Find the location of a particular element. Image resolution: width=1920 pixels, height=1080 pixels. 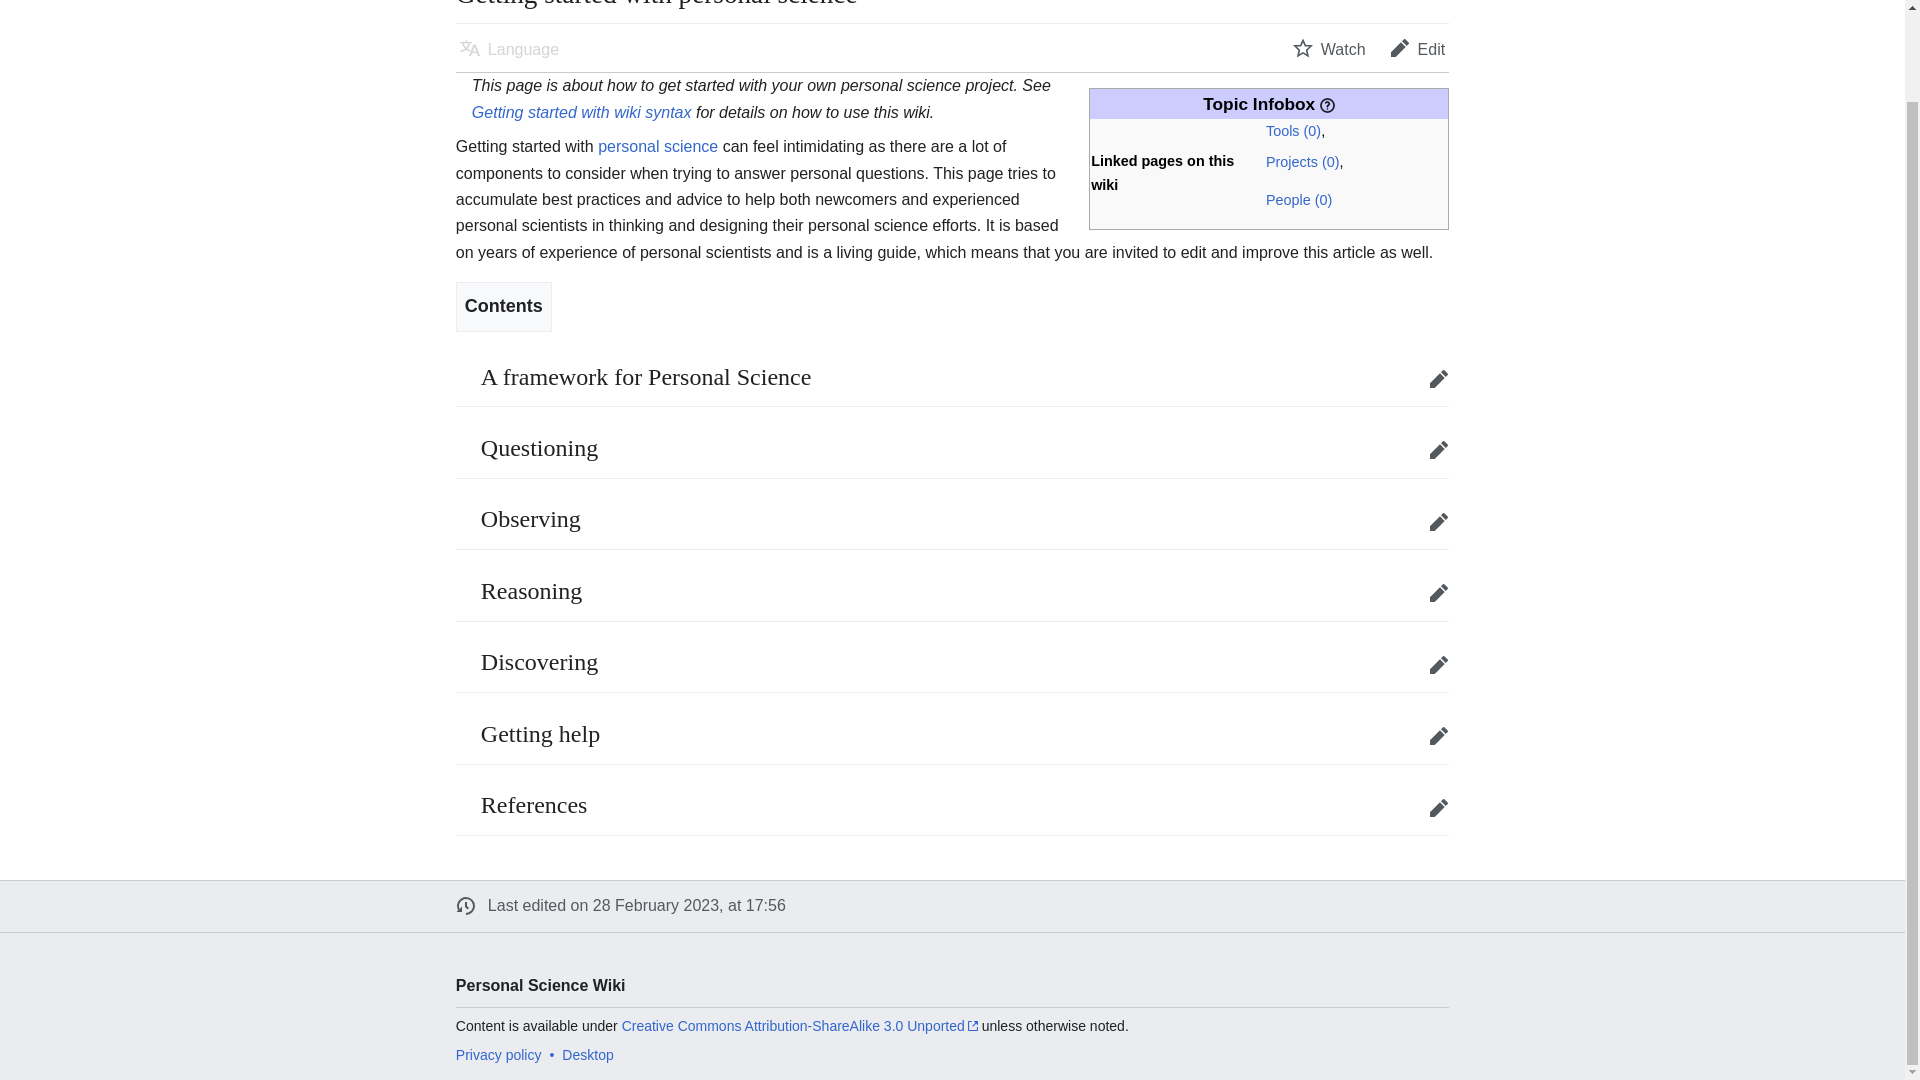

personal science is located at coordinates (658, 146).